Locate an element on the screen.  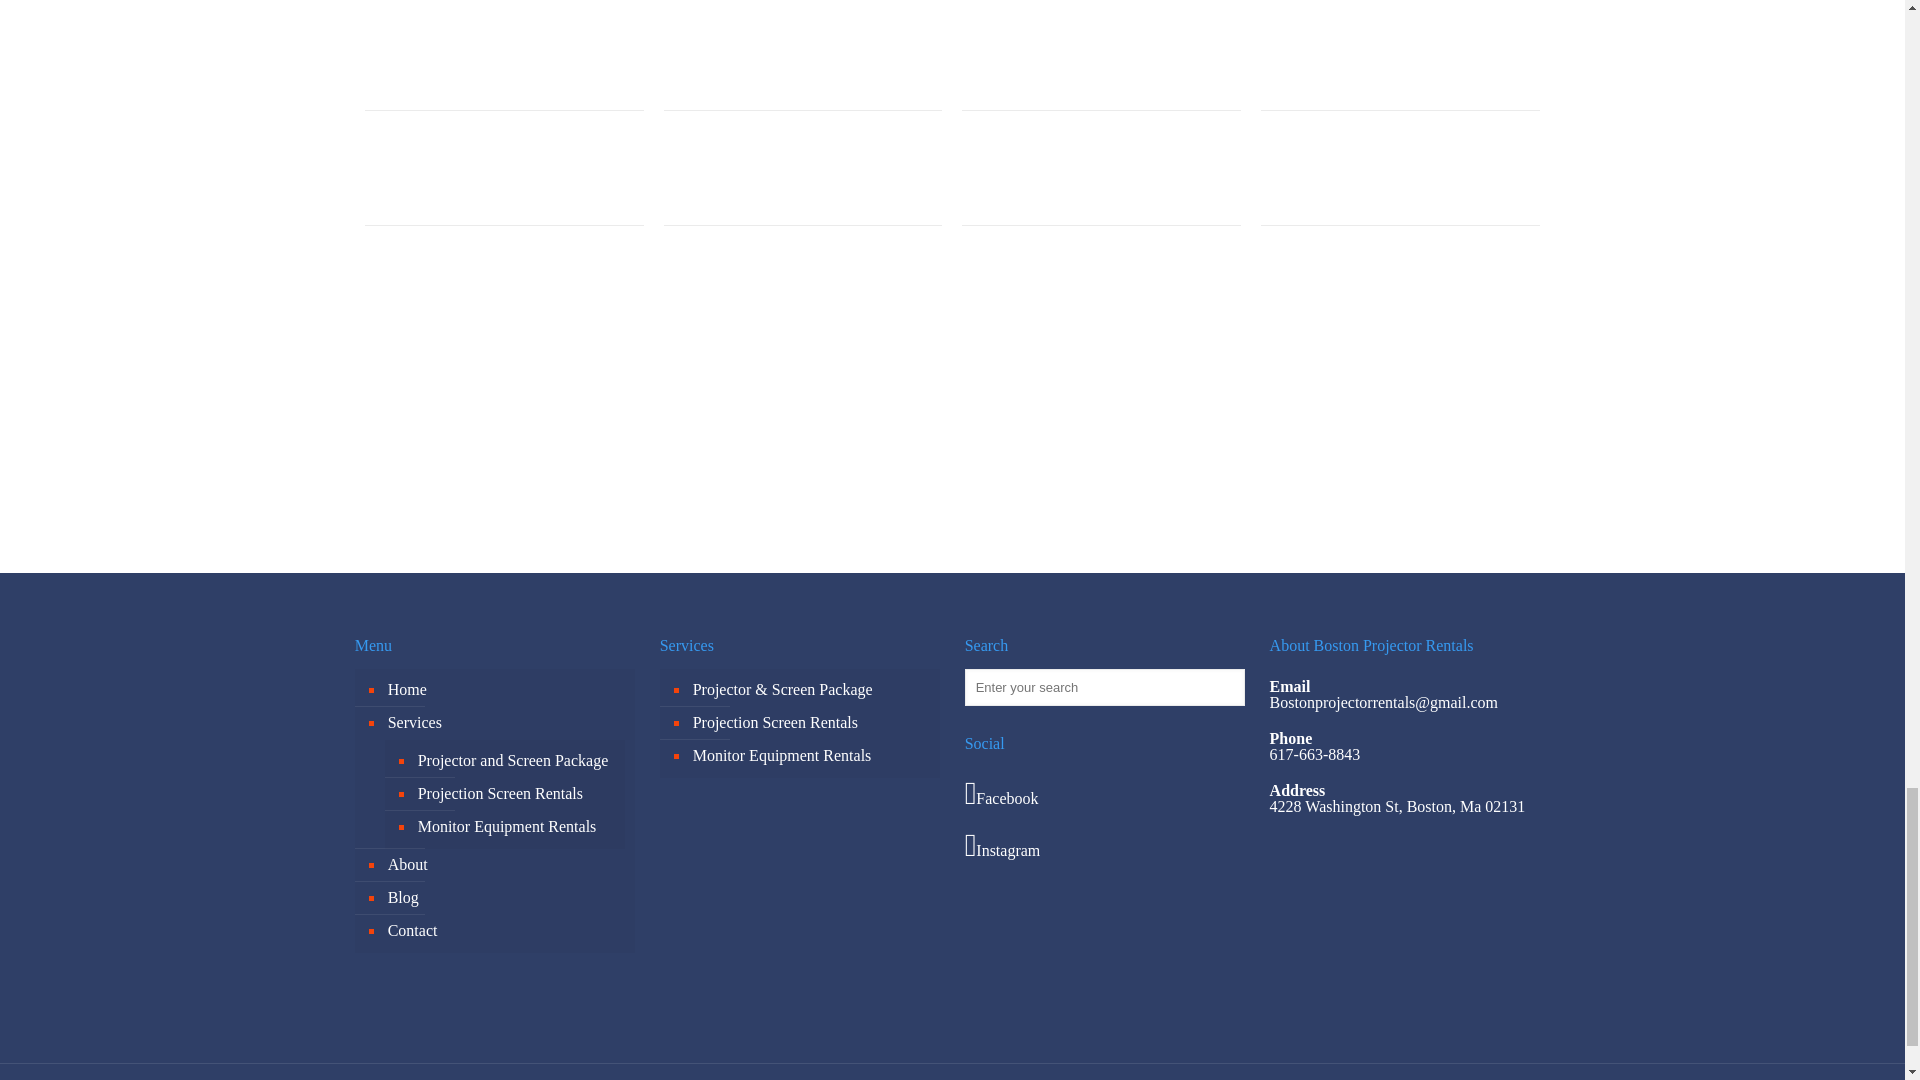
Visit Boston Projector Rentals on Facebook is located at coordinates (1106, 792).